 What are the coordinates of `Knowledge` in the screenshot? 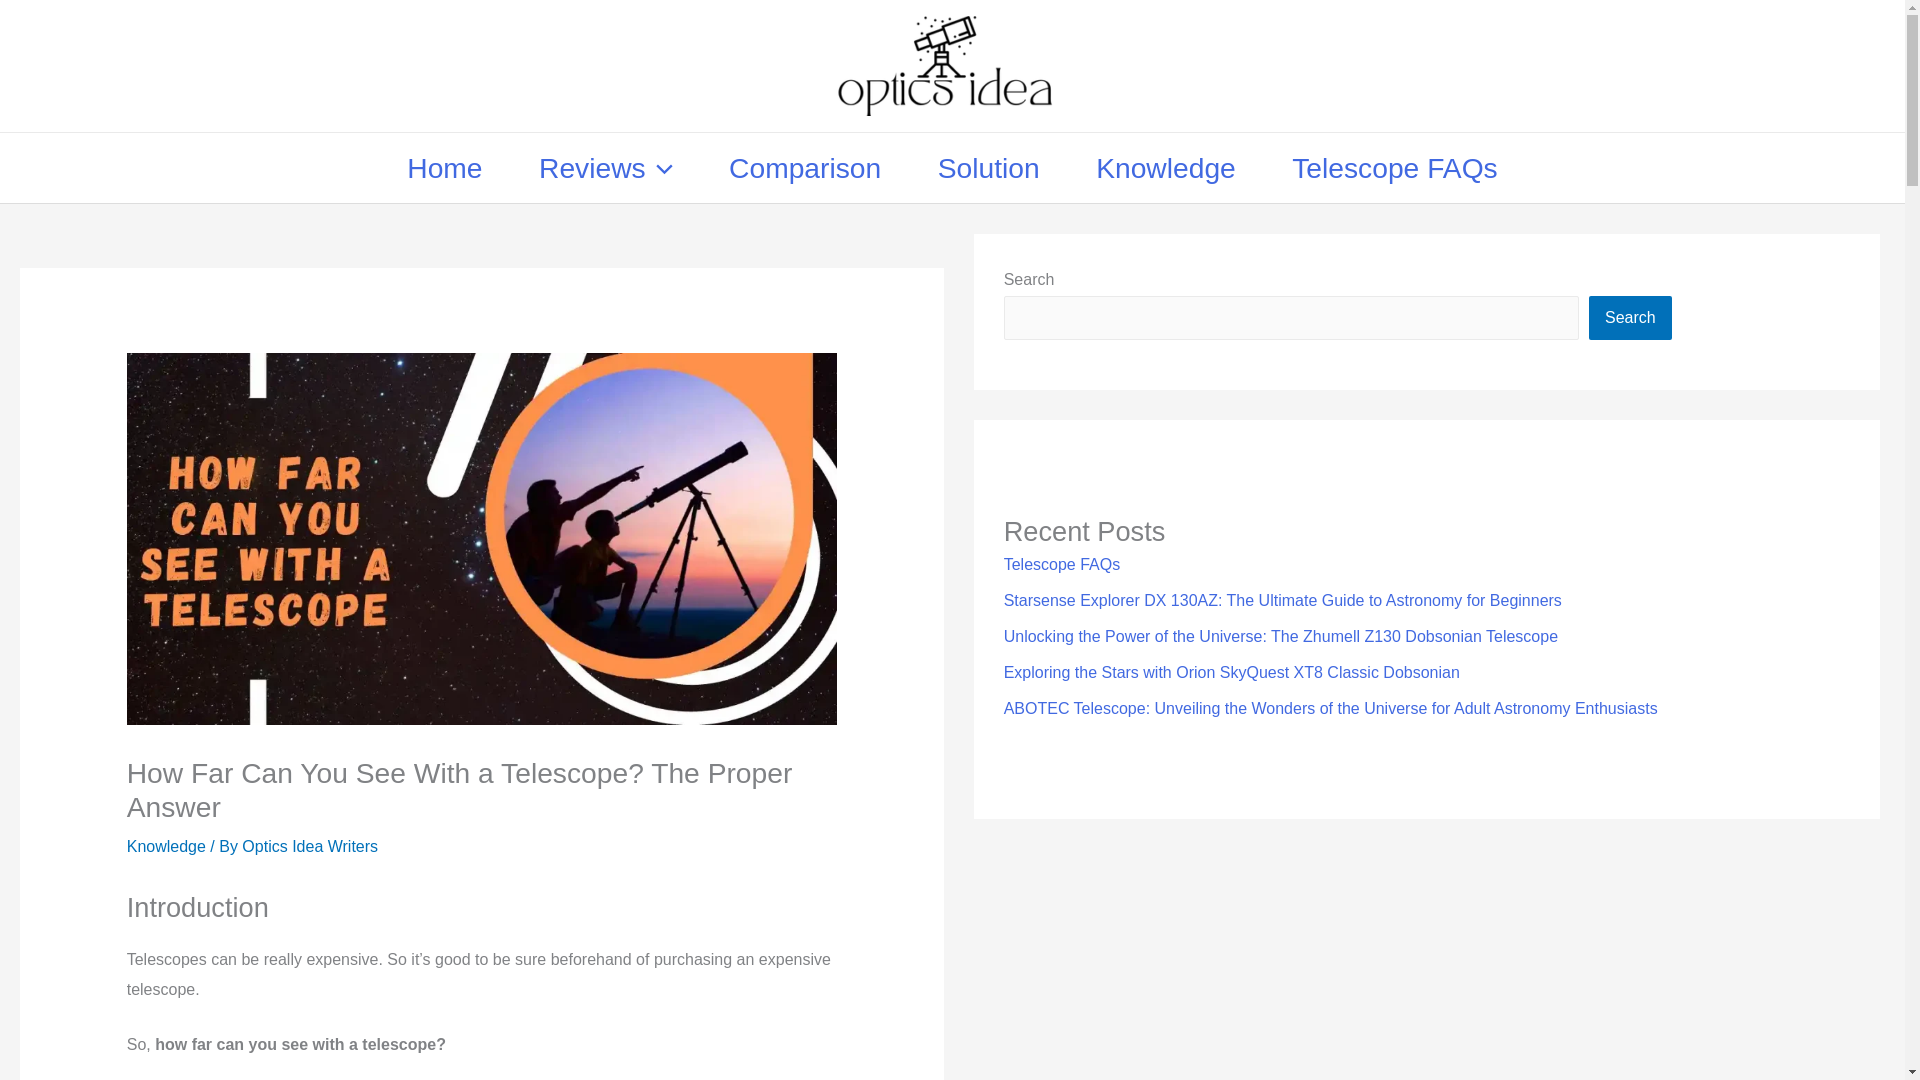 It's located at (166, 846).